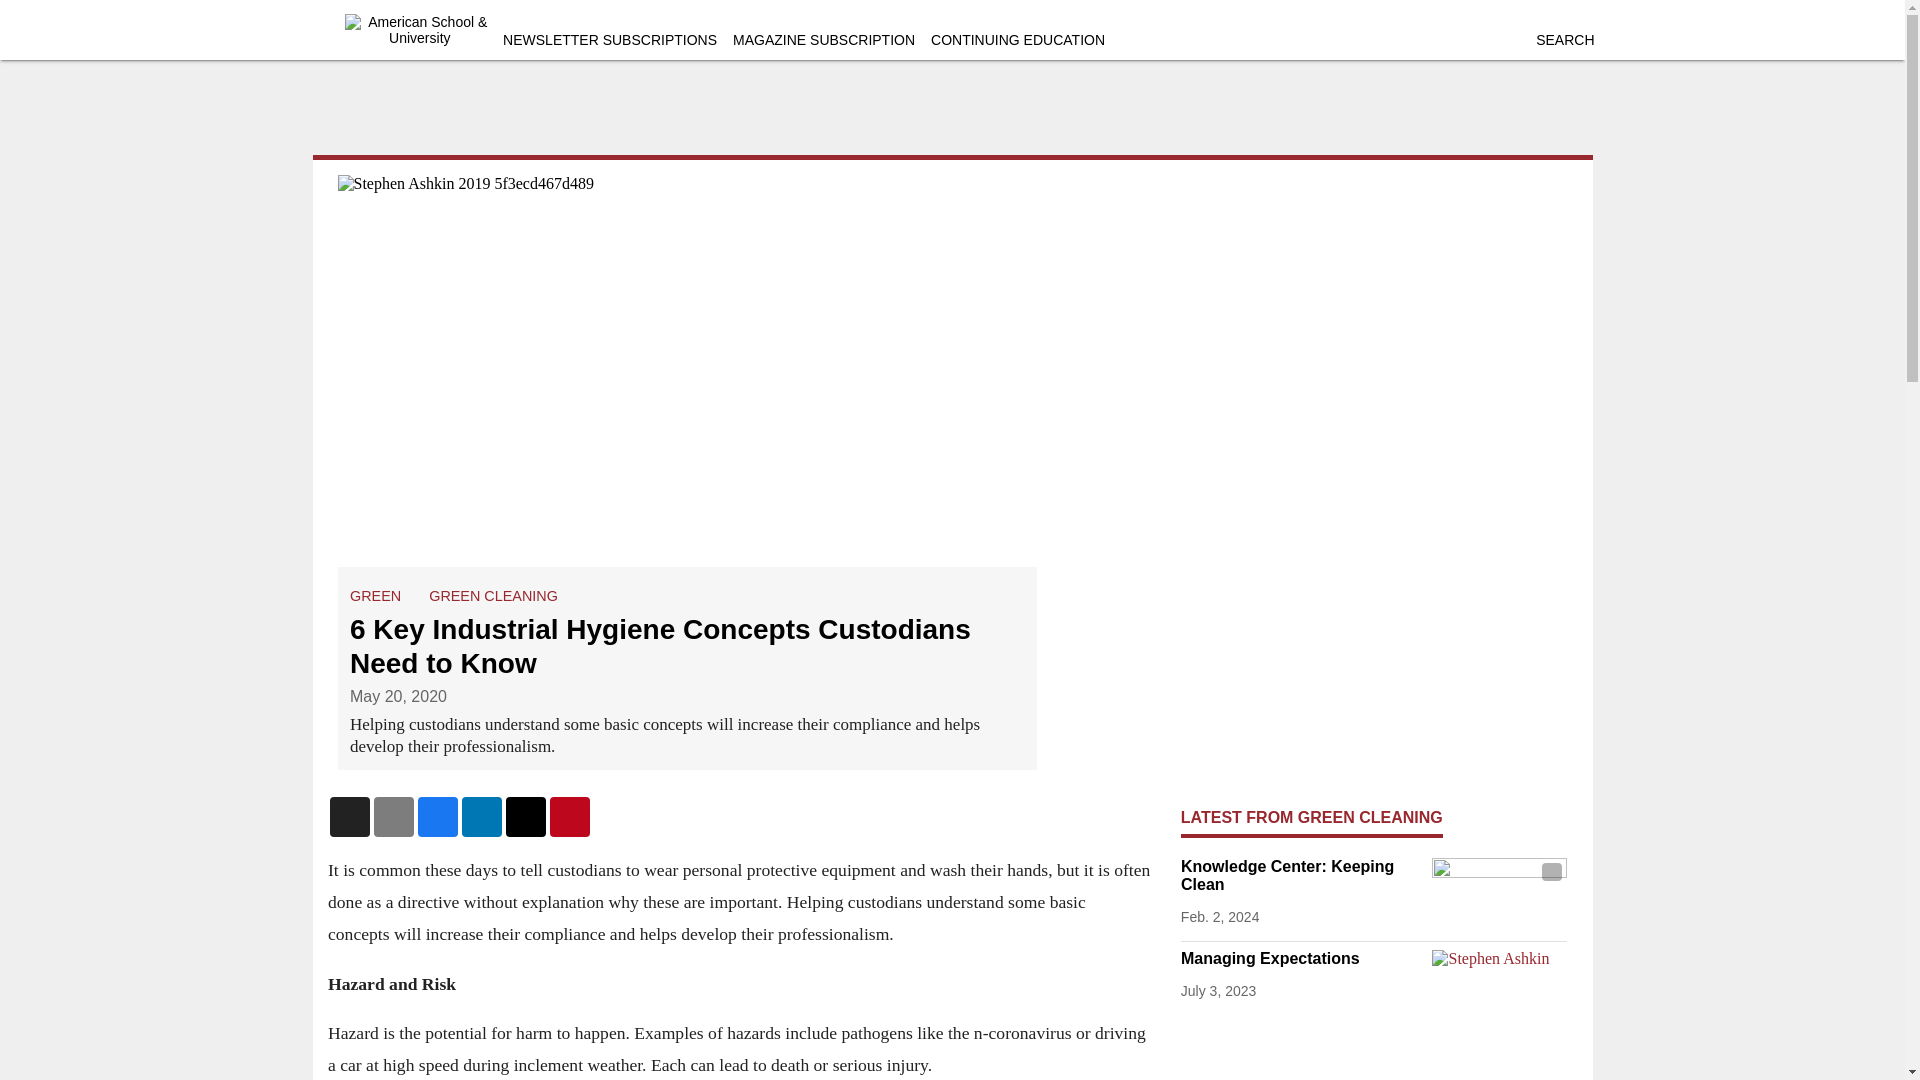 This screenshot has height=1080, width=1920. What do you see at coordinates (1301, 876) in the screenshot?
I see `Knowledge Center: Keeping Clean` at bounding box center [1301, 876].